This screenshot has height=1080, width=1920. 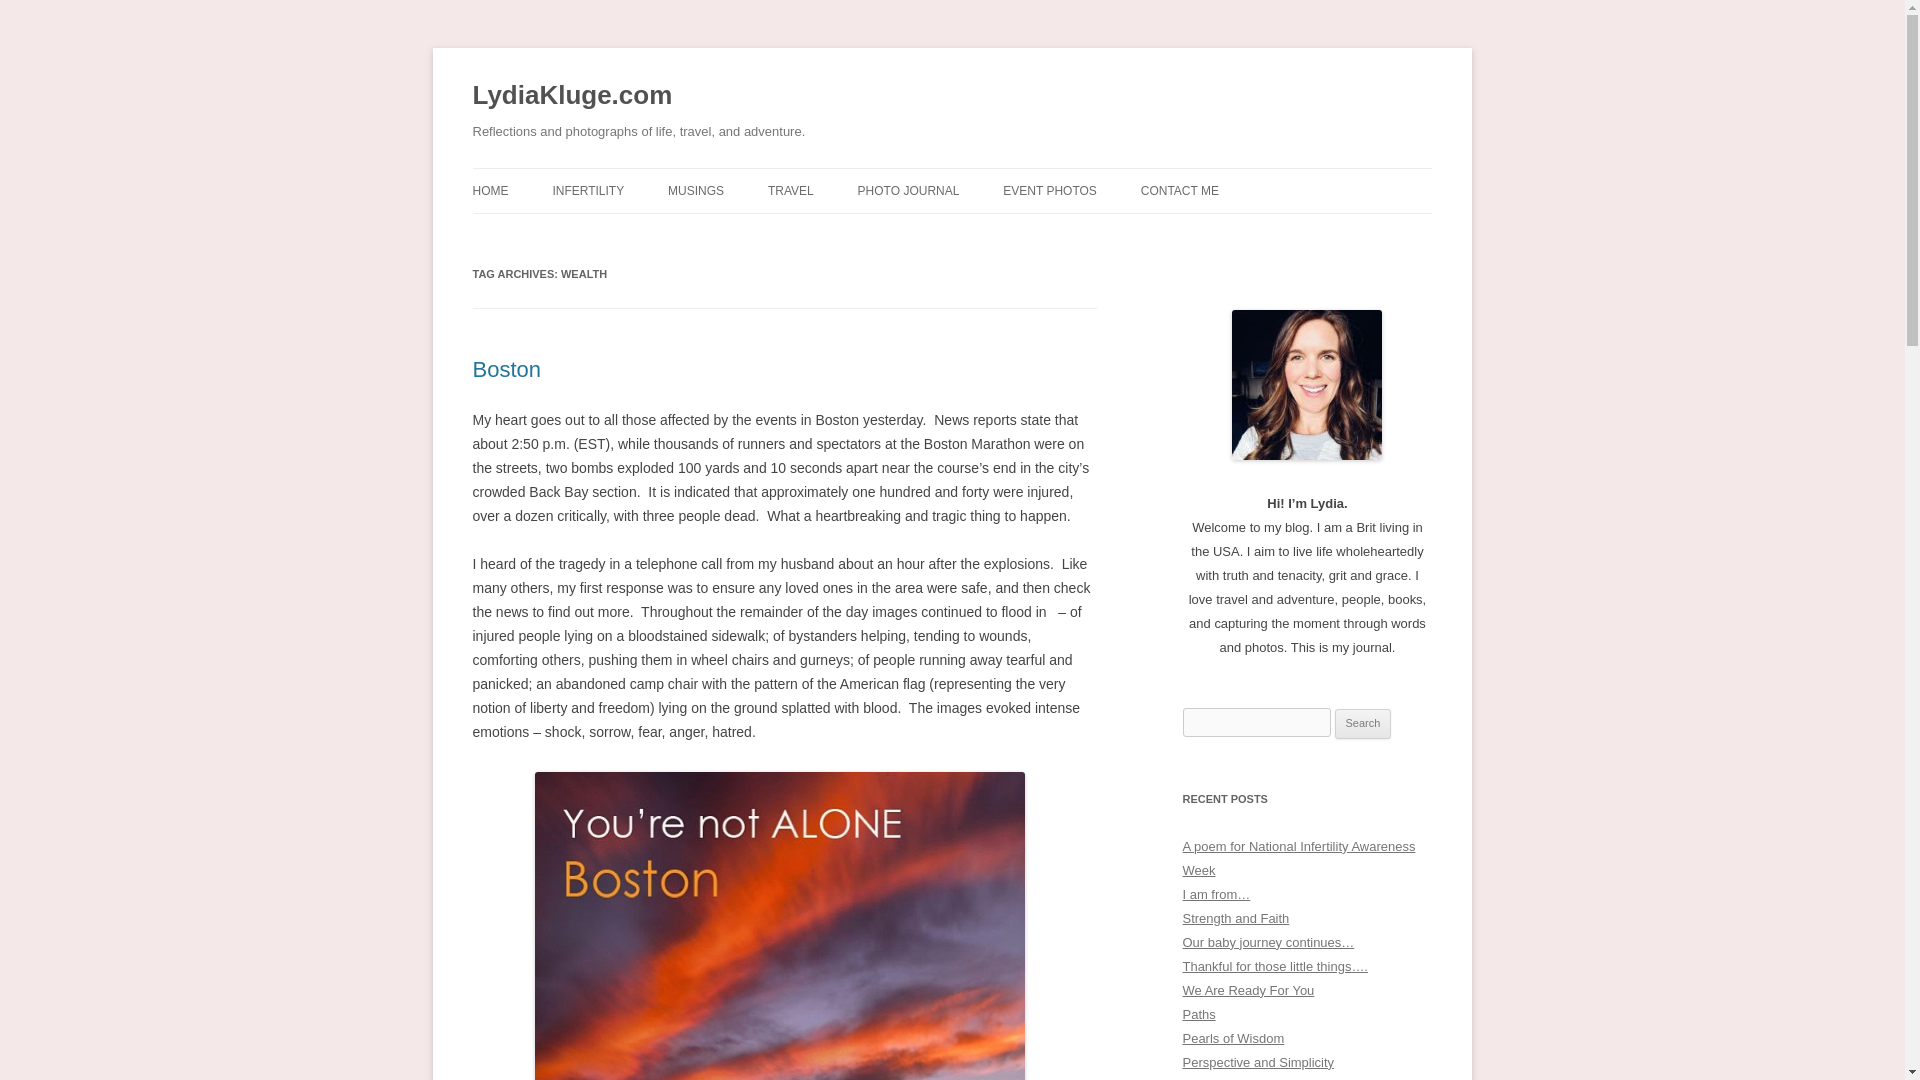 What do you see at coordinates (791, 190) in the screenshot?
I see `TRAVEL` at bounding box center [791, 190].